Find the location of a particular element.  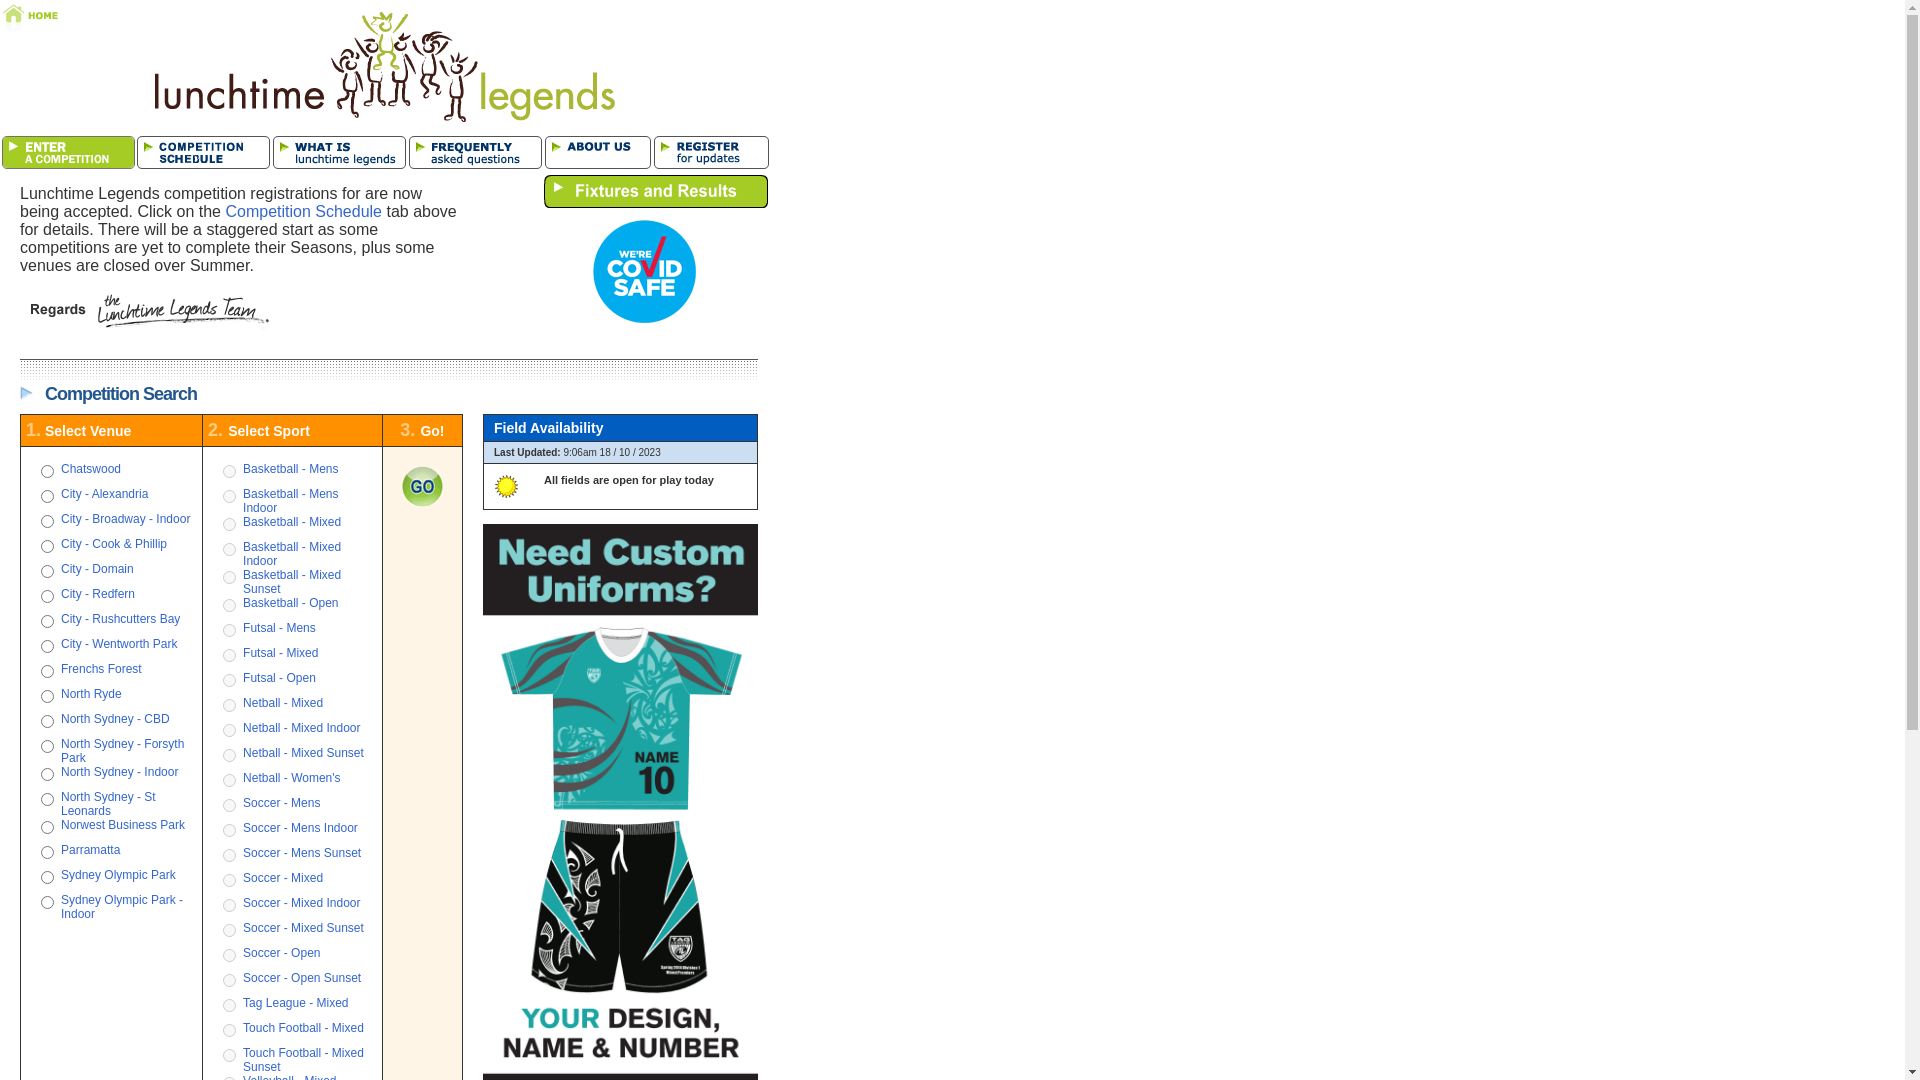

124 is located at coordinates (46, 852).